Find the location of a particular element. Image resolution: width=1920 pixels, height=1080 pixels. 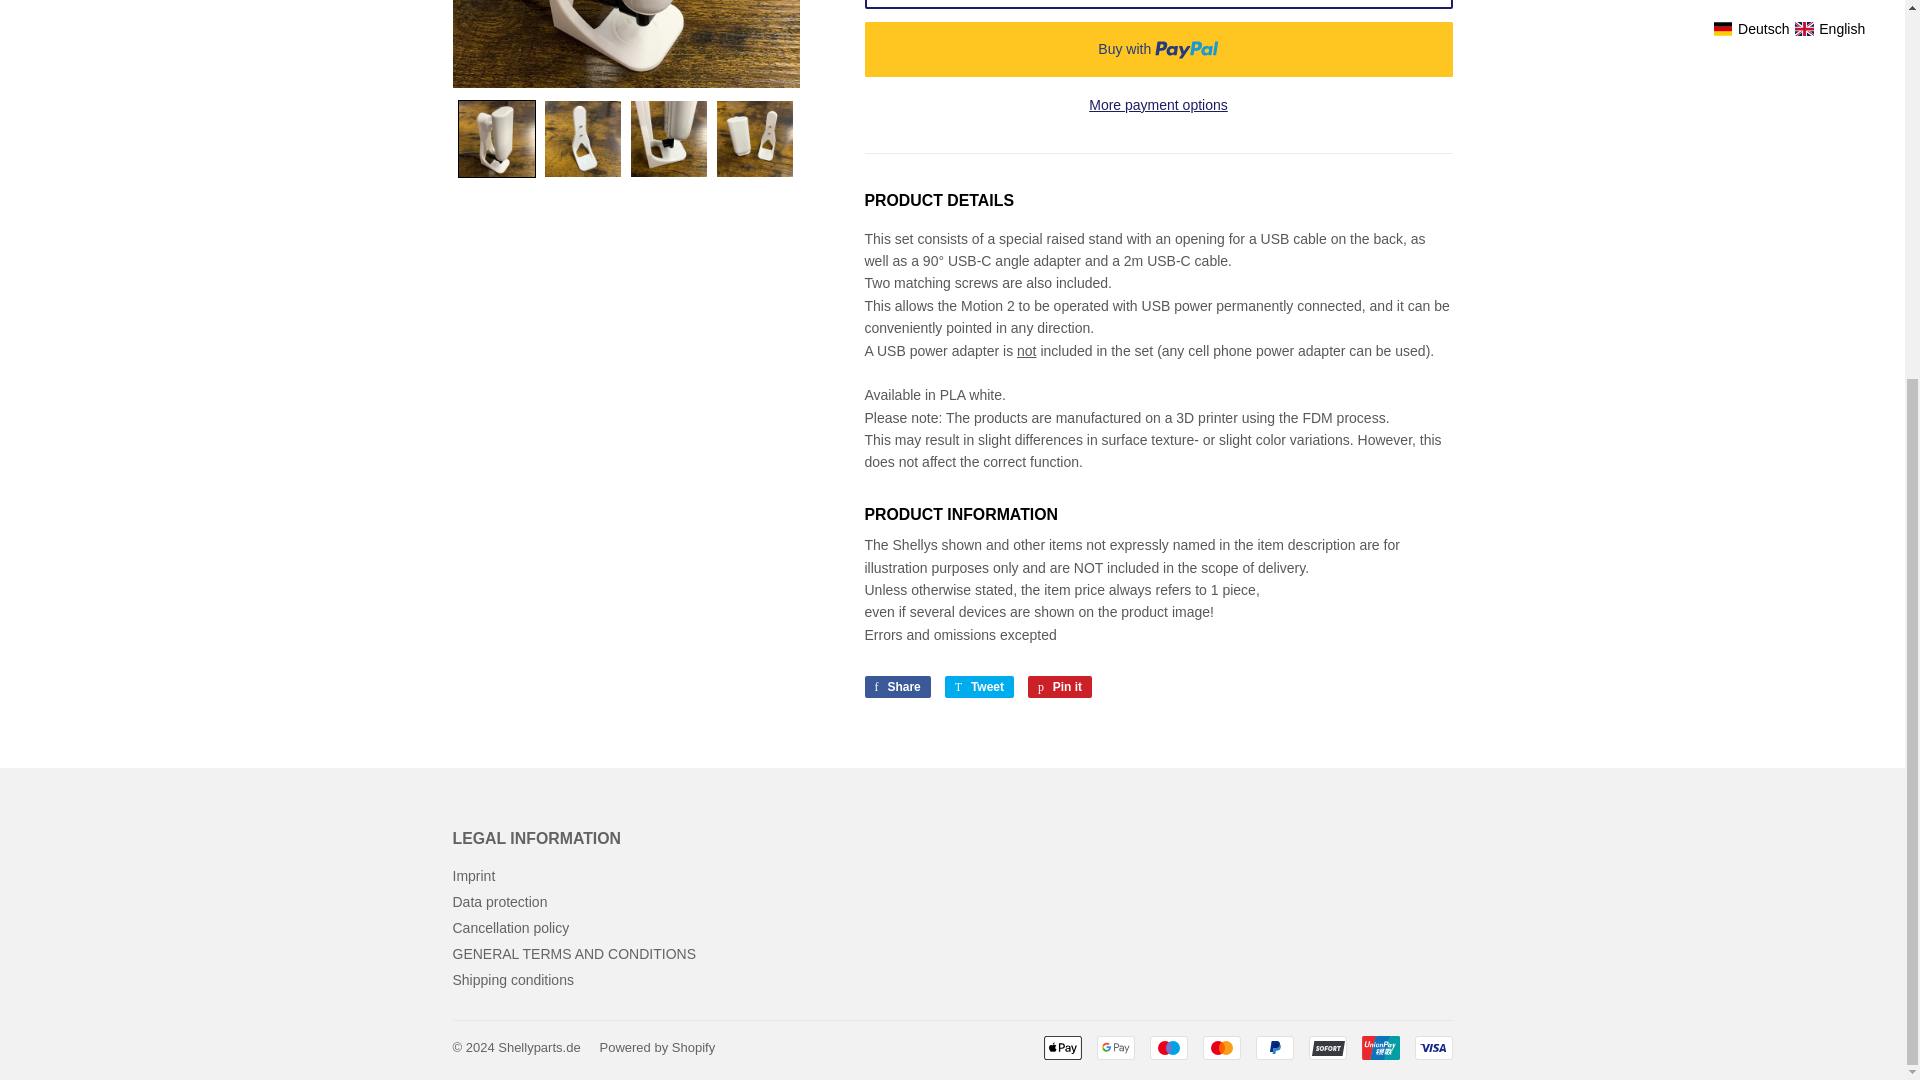

Maestro is located at coordinates (978, 686).